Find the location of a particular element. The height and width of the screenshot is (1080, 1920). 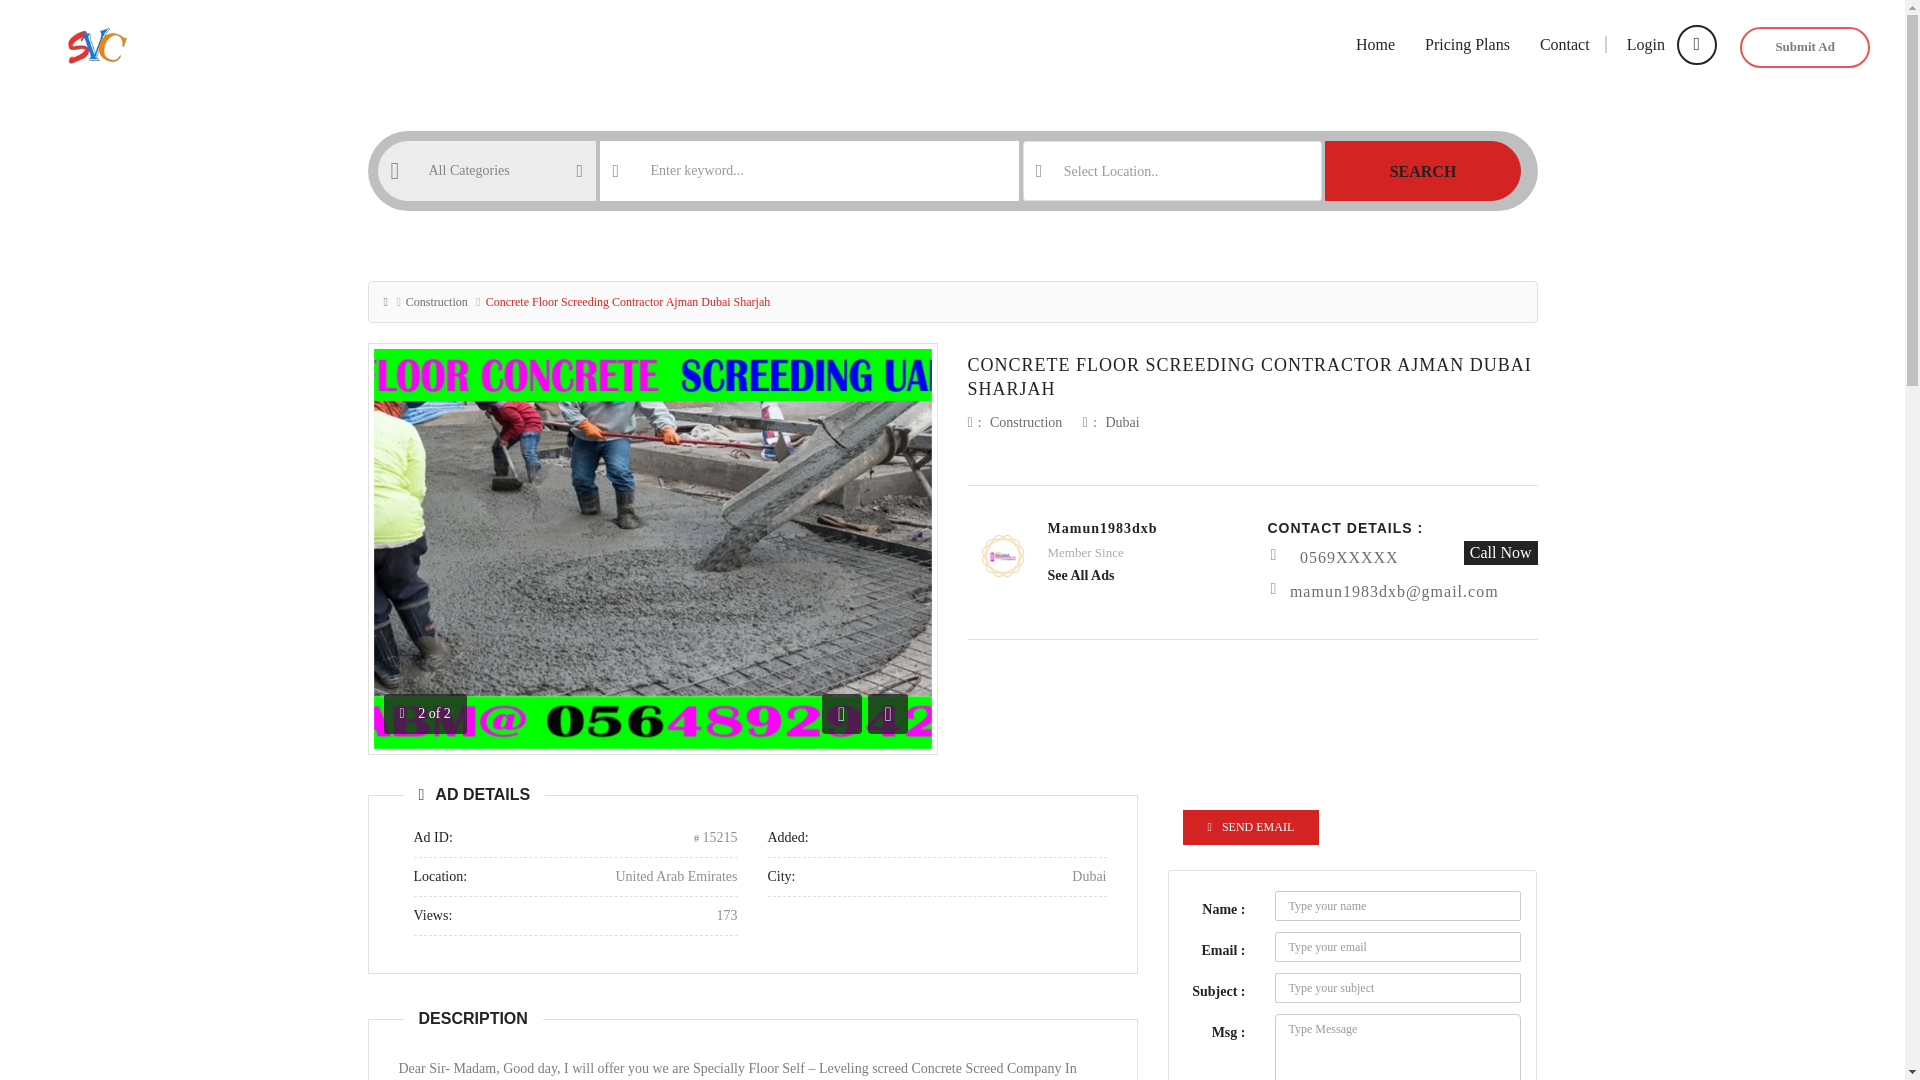

Select Location.. is located at coordinates (1172, 171).